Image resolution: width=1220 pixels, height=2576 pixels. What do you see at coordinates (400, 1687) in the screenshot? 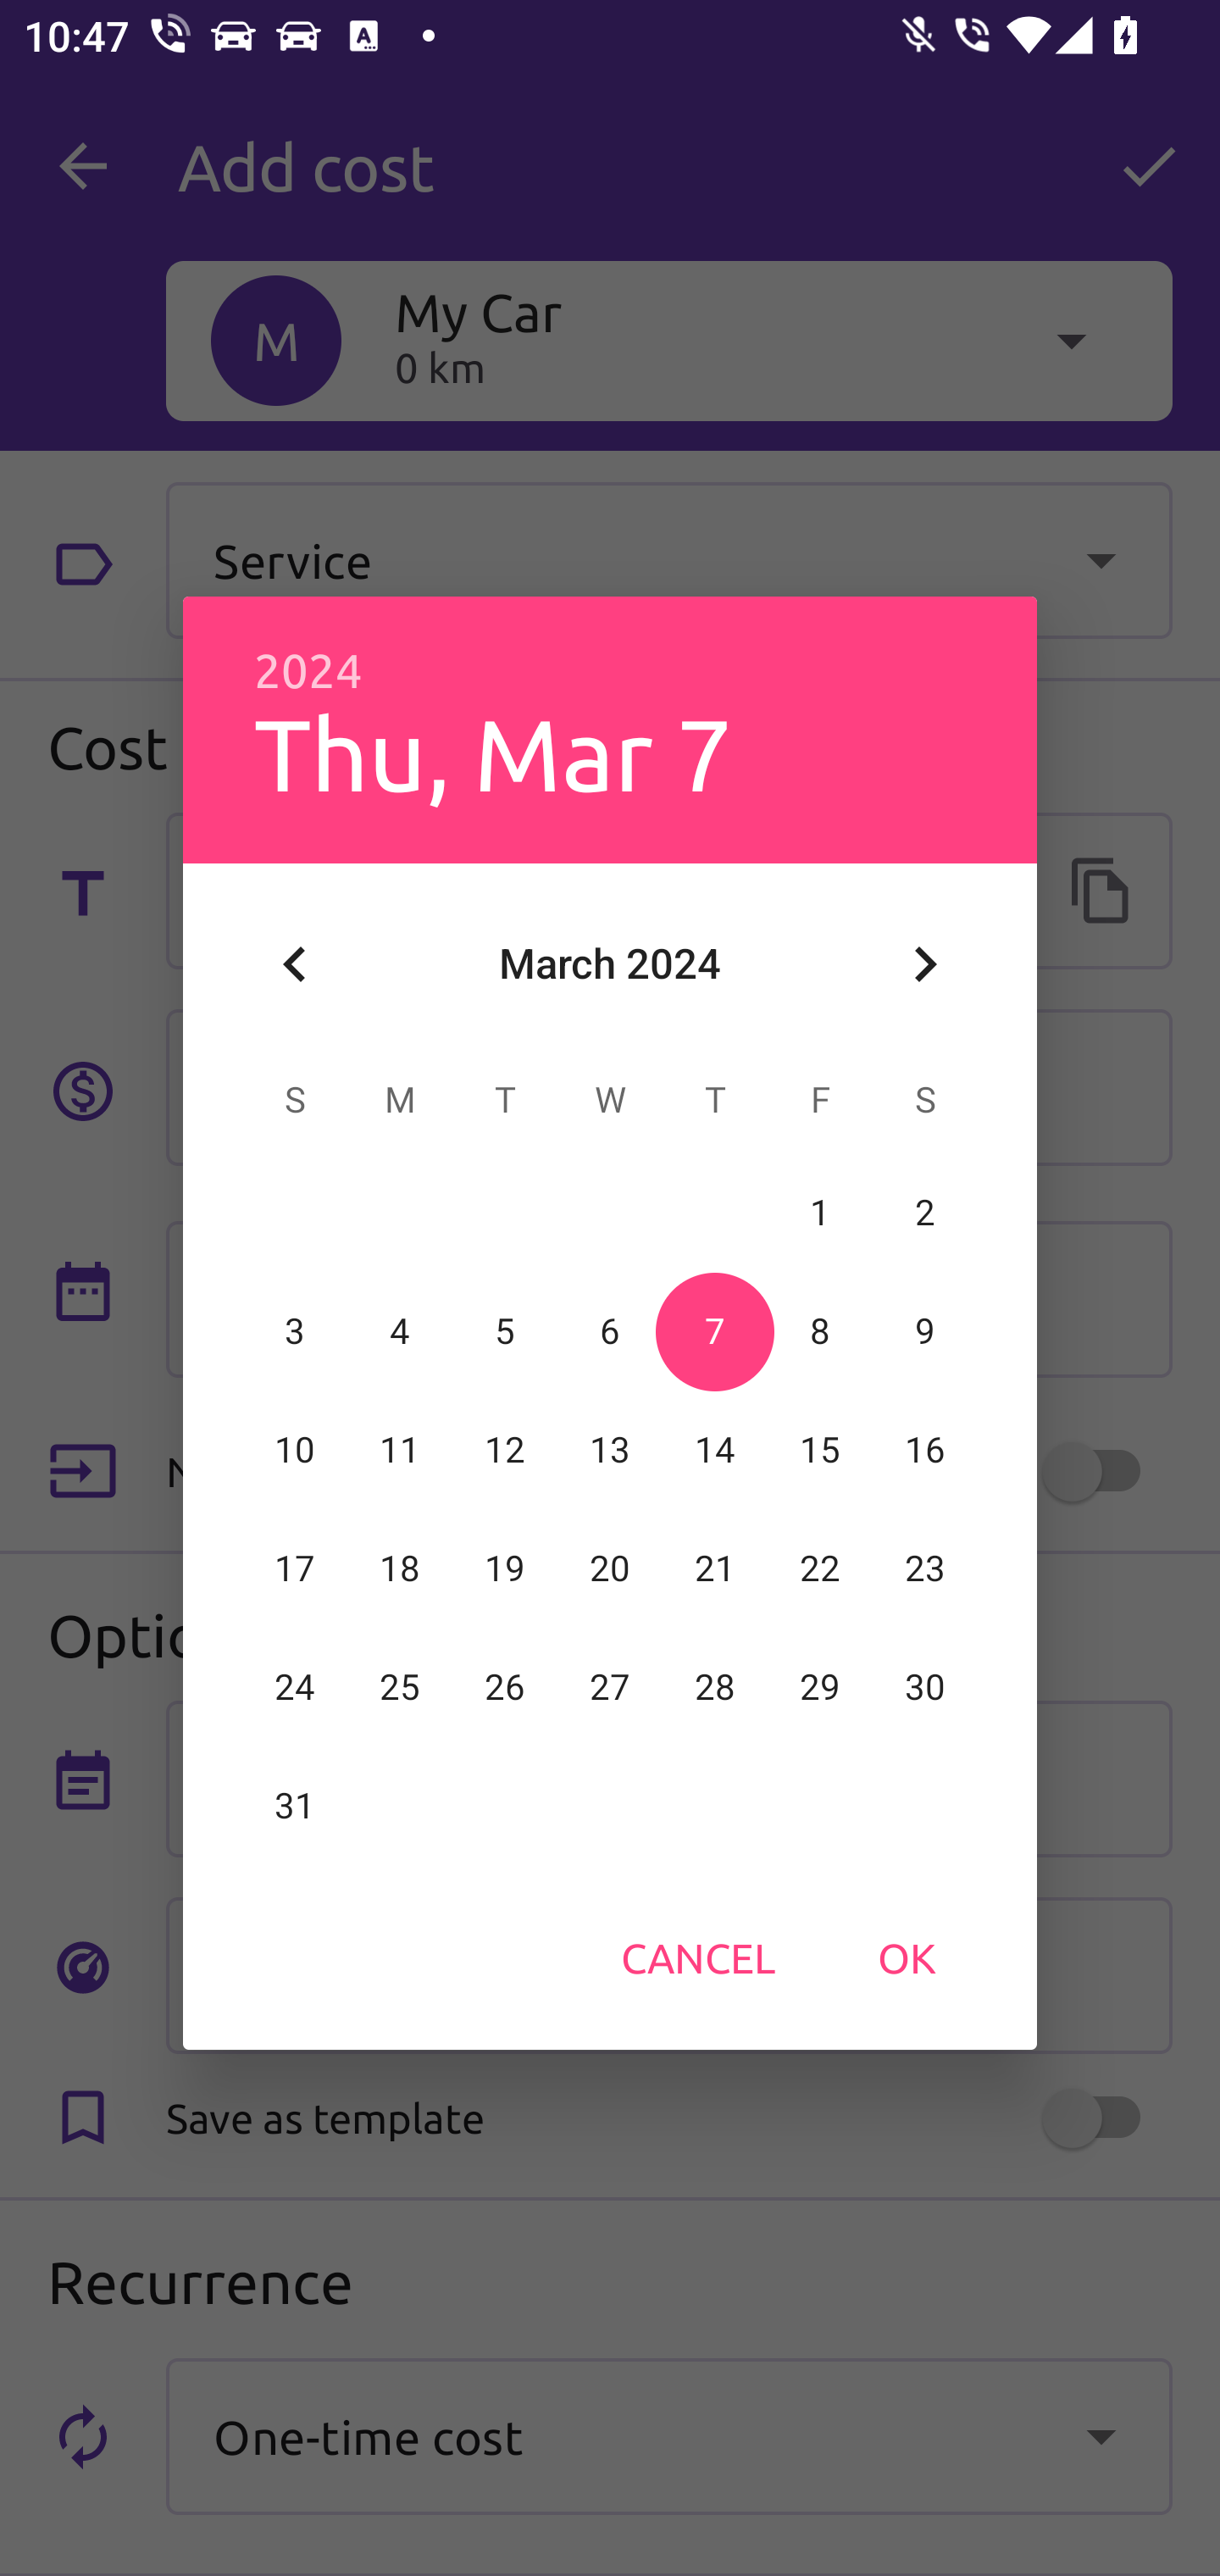
I see `25 25 March 2024` at bounding box center [400, 1687].